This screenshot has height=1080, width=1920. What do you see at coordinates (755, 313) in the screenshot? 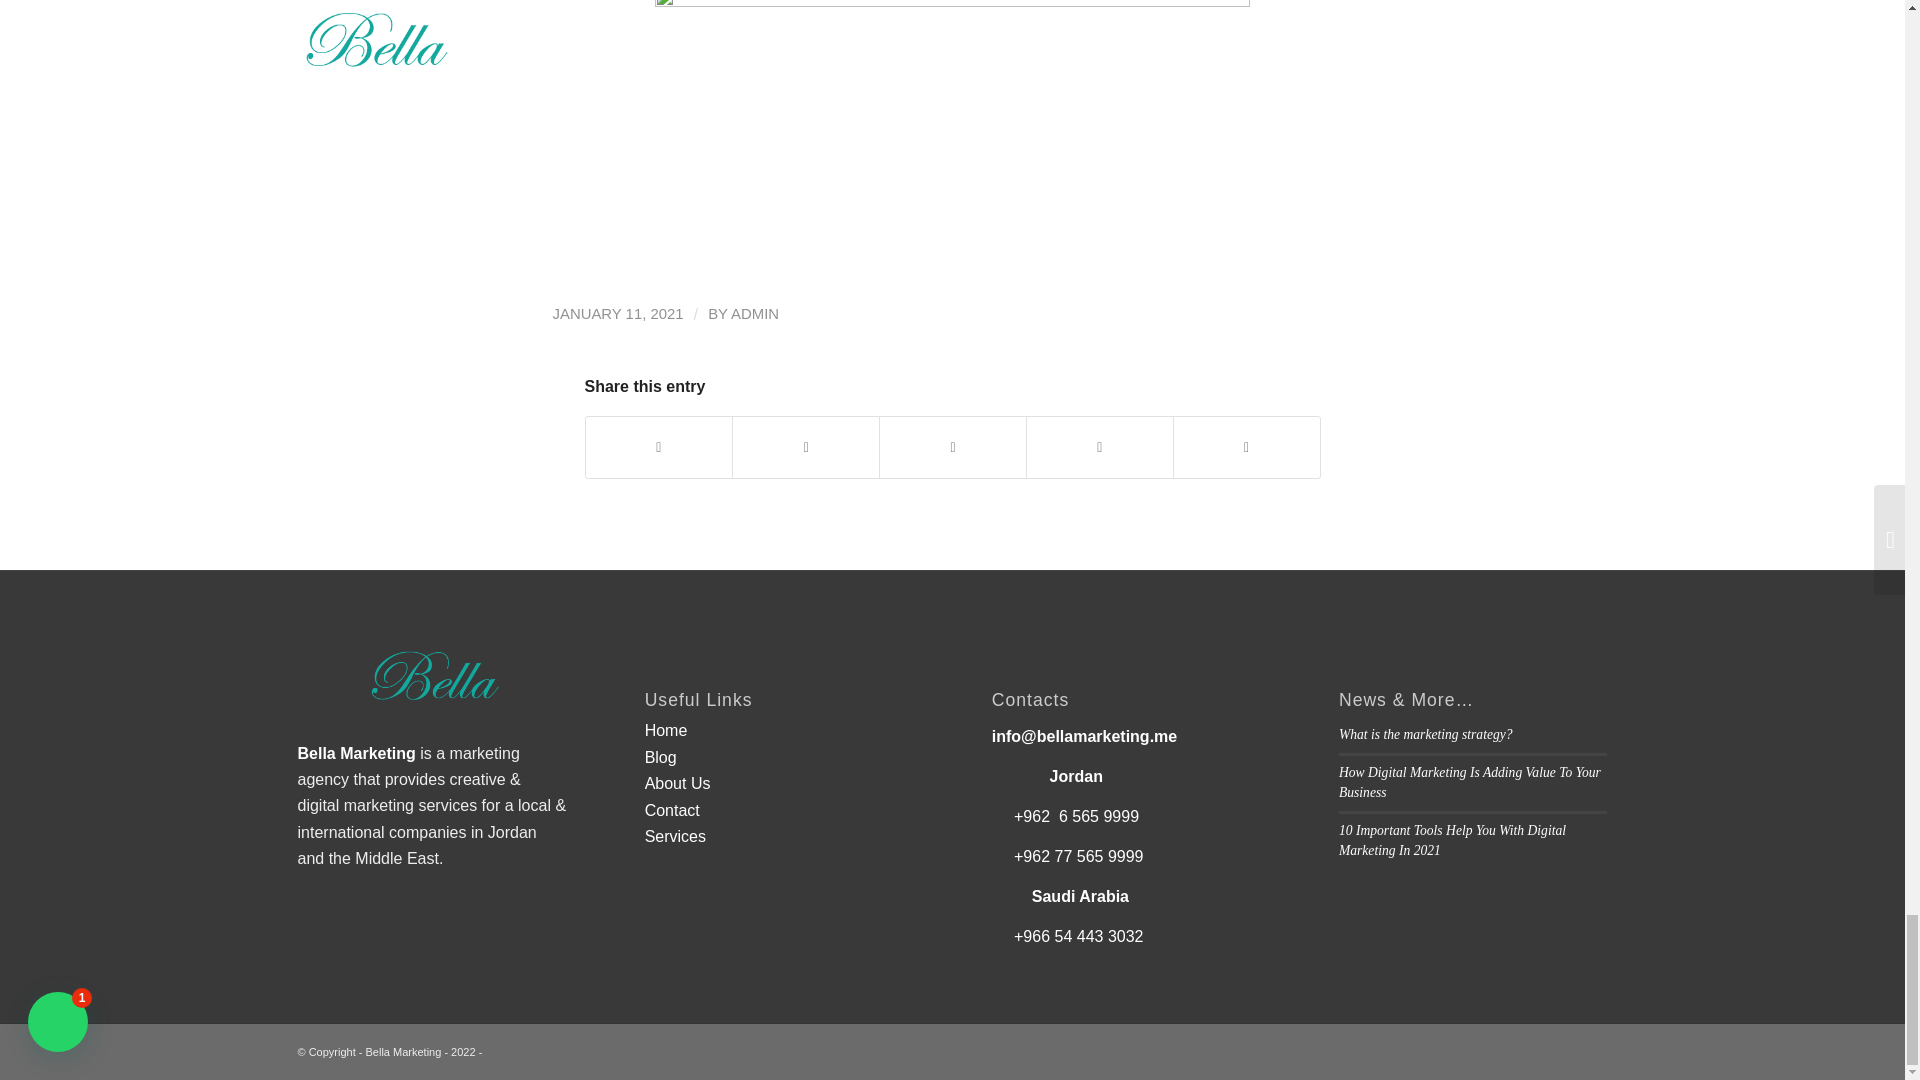
I see `Posts by admin` at bounding box center [755, 313].